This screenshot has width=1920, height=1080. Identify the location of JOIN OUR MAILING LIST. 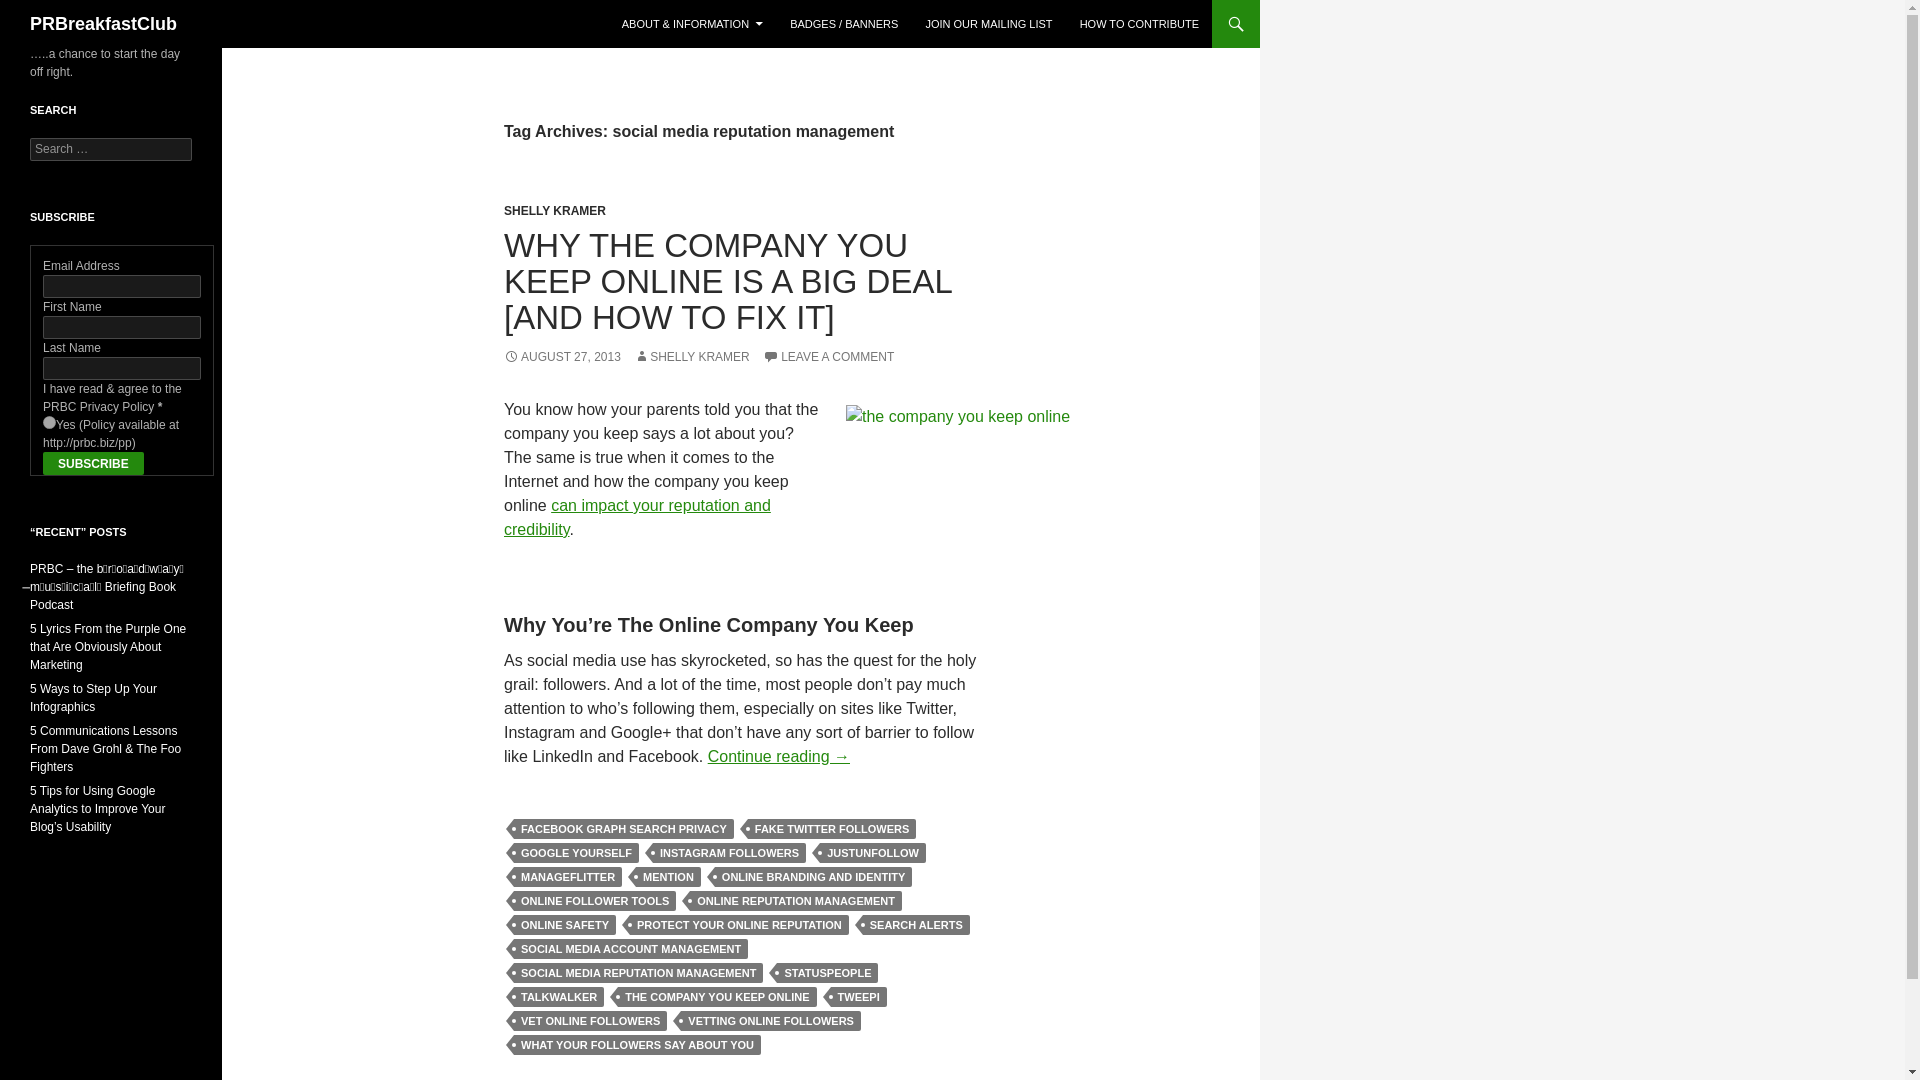
(988, 24).